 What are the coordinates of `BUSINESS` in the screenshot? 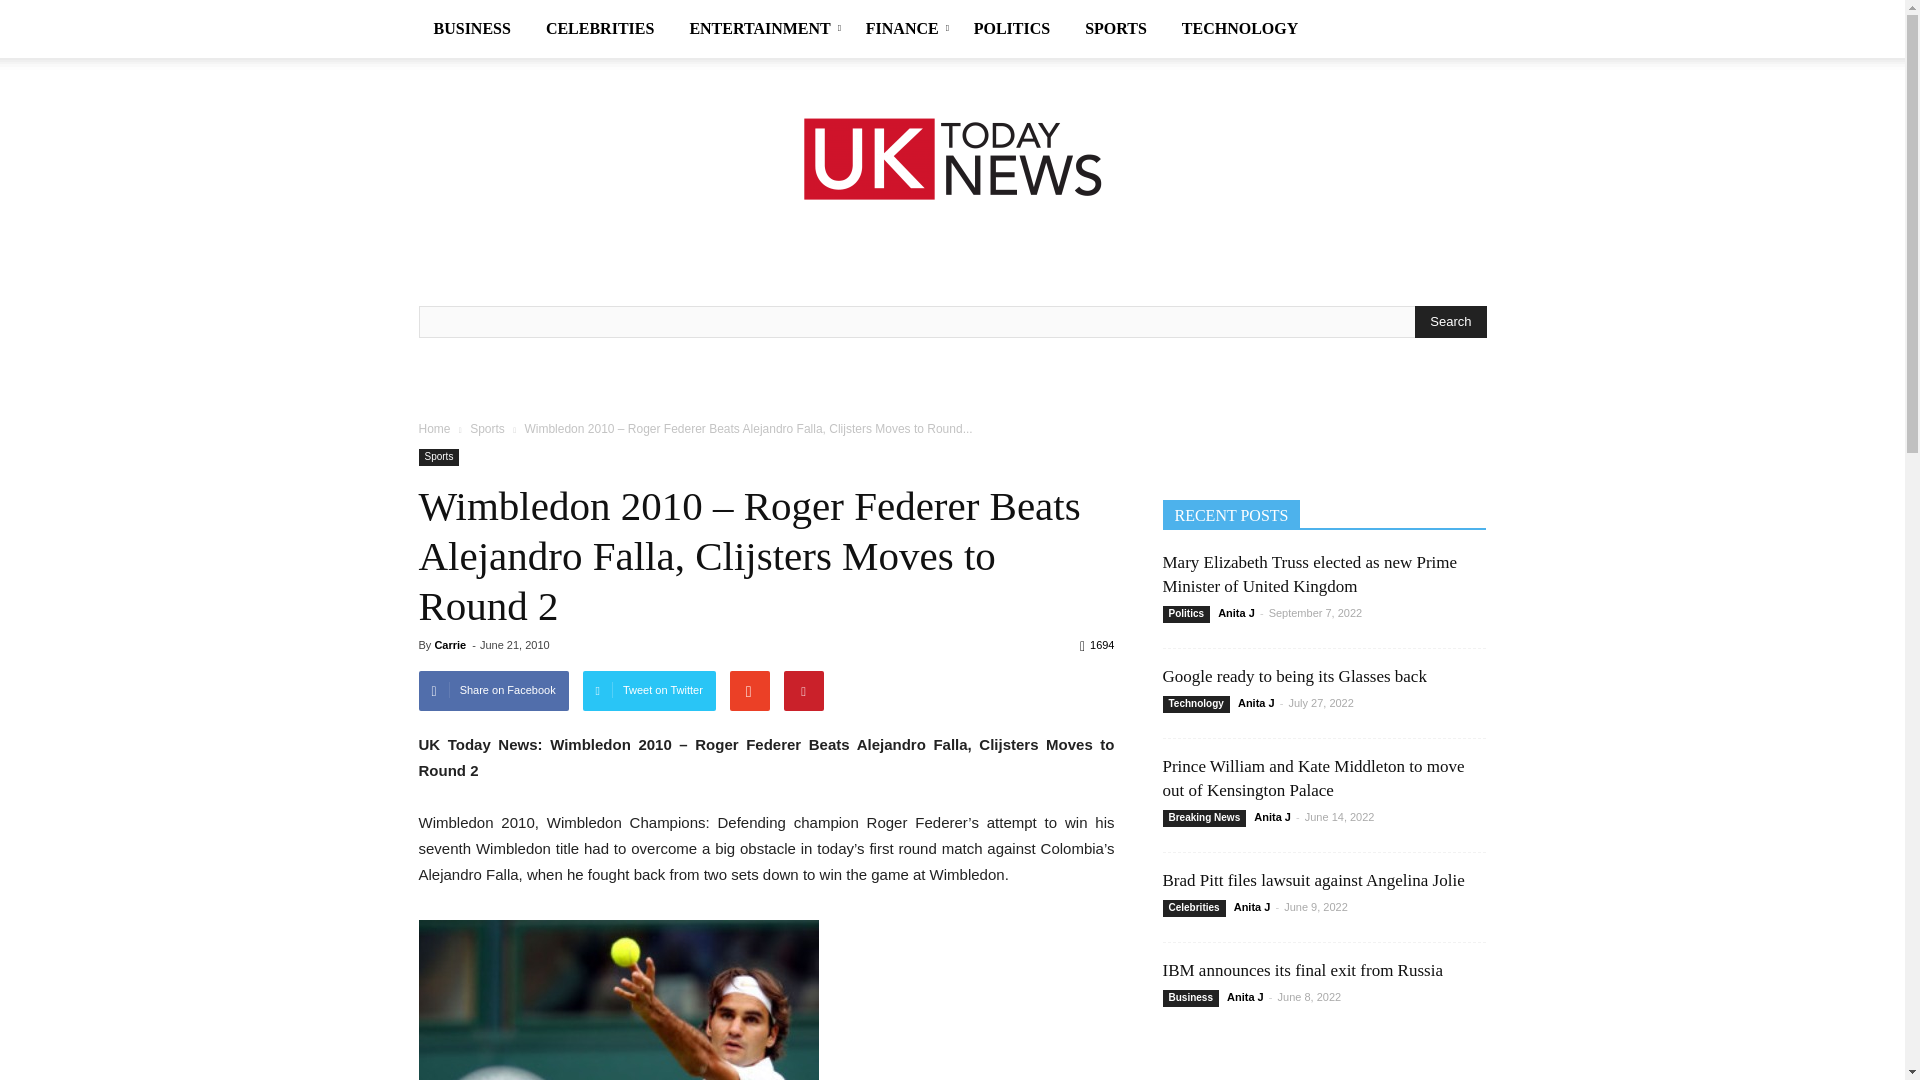 It's located at (474, 29).